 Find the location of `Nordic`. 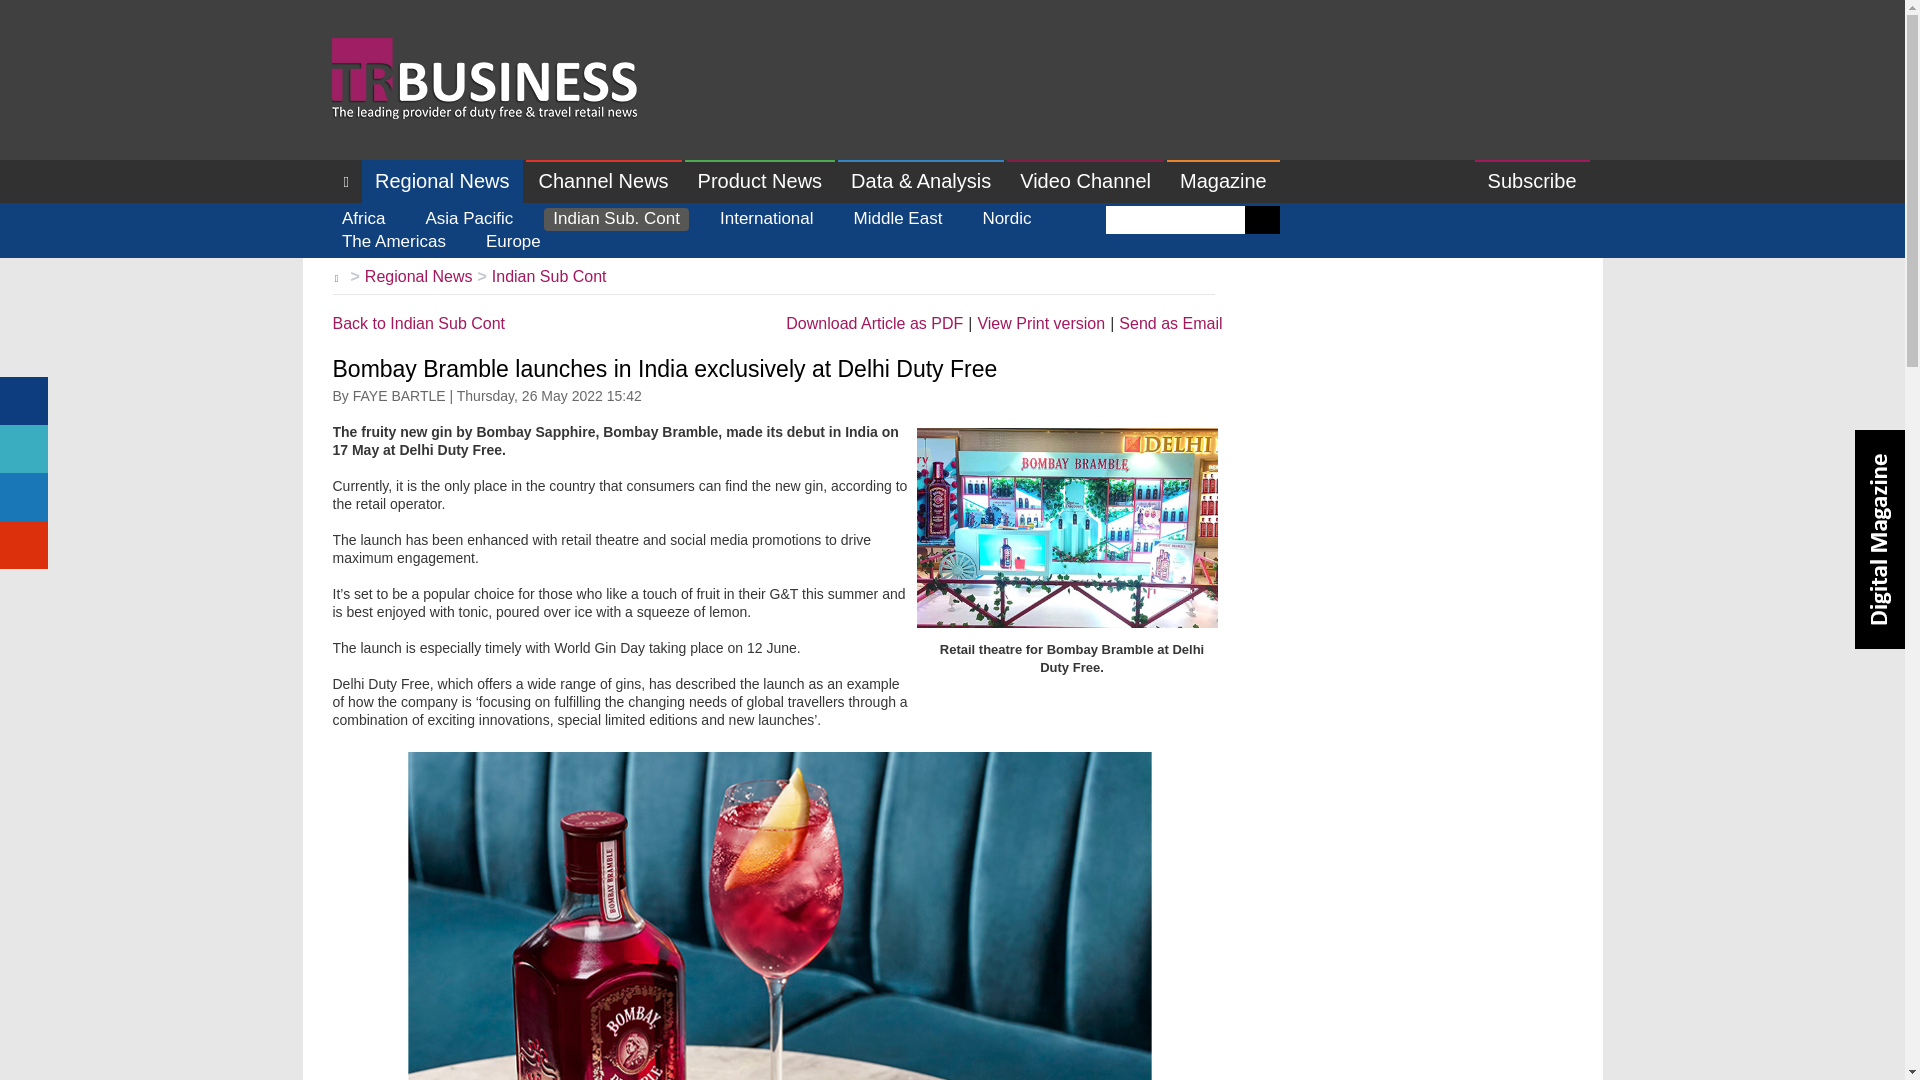

Nordic is located at coordinates (1006, 220).